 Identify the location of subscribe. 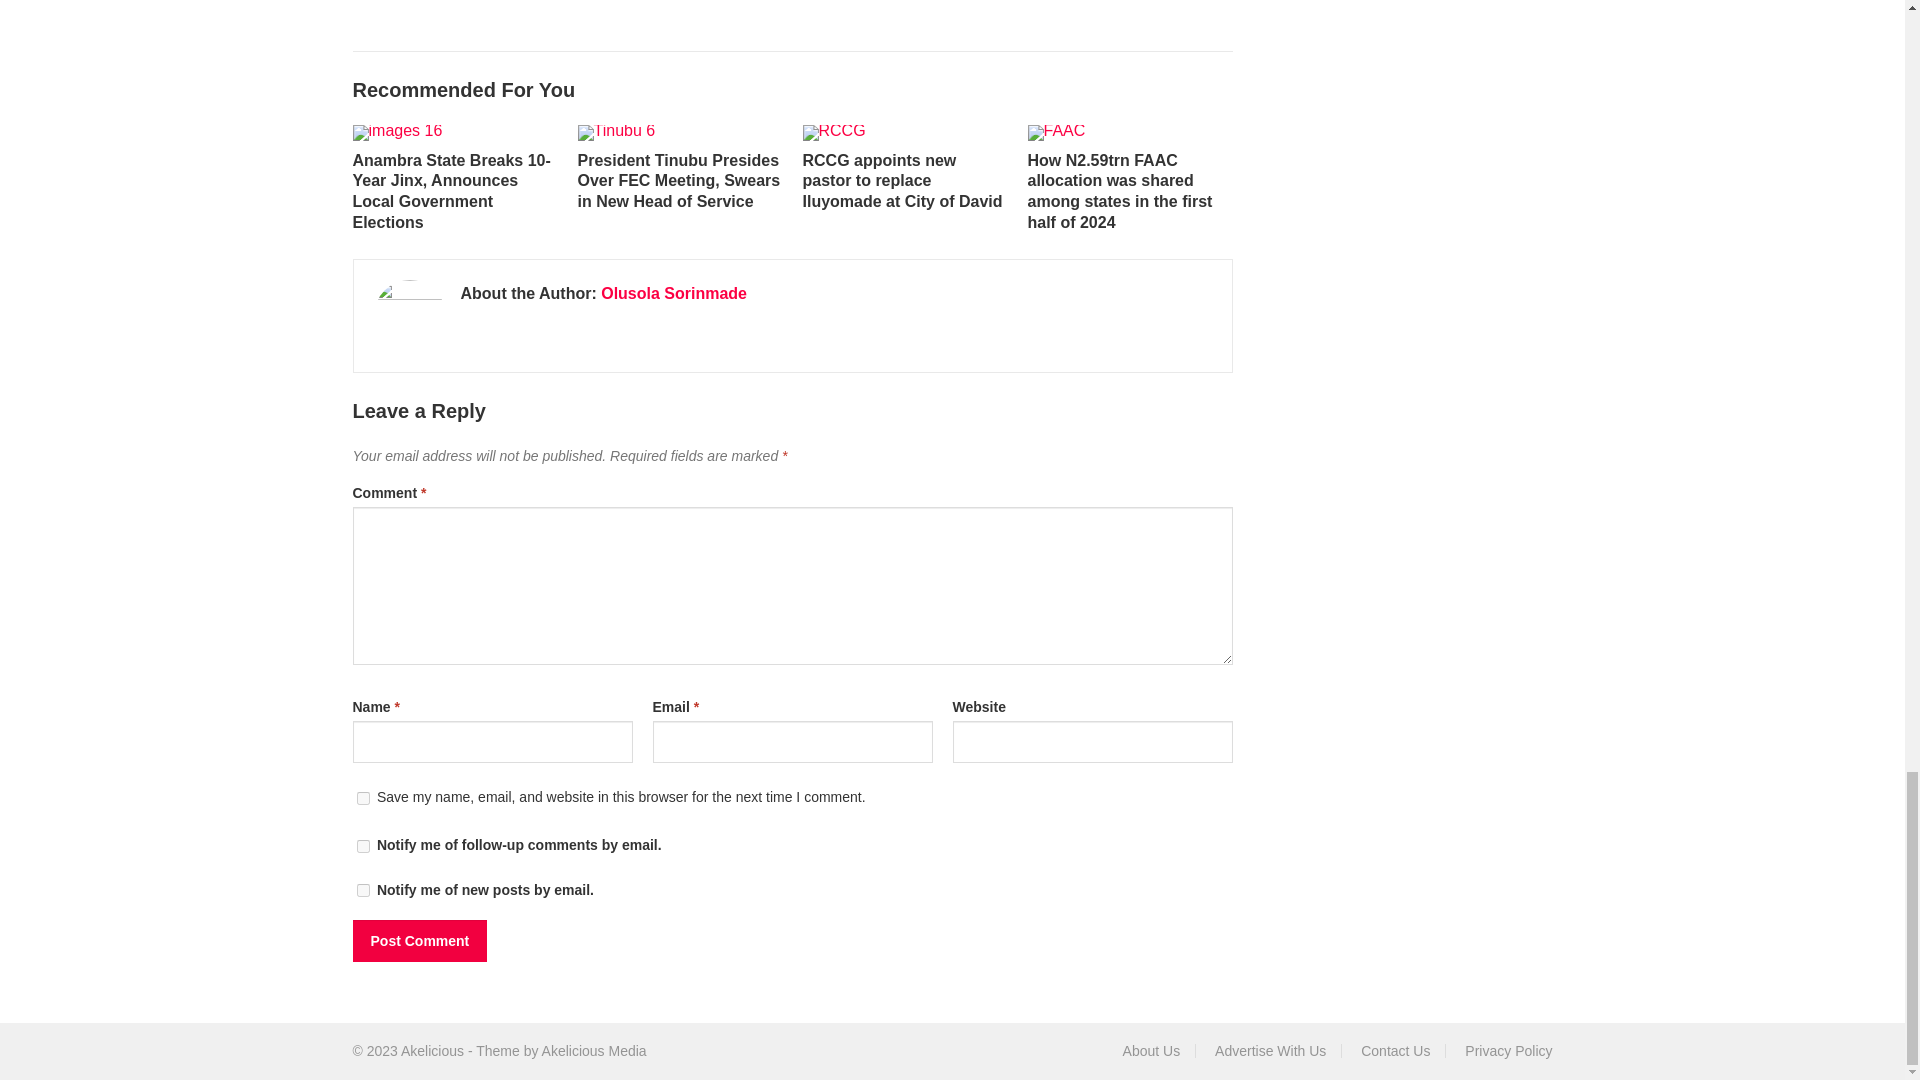
(362, 846).